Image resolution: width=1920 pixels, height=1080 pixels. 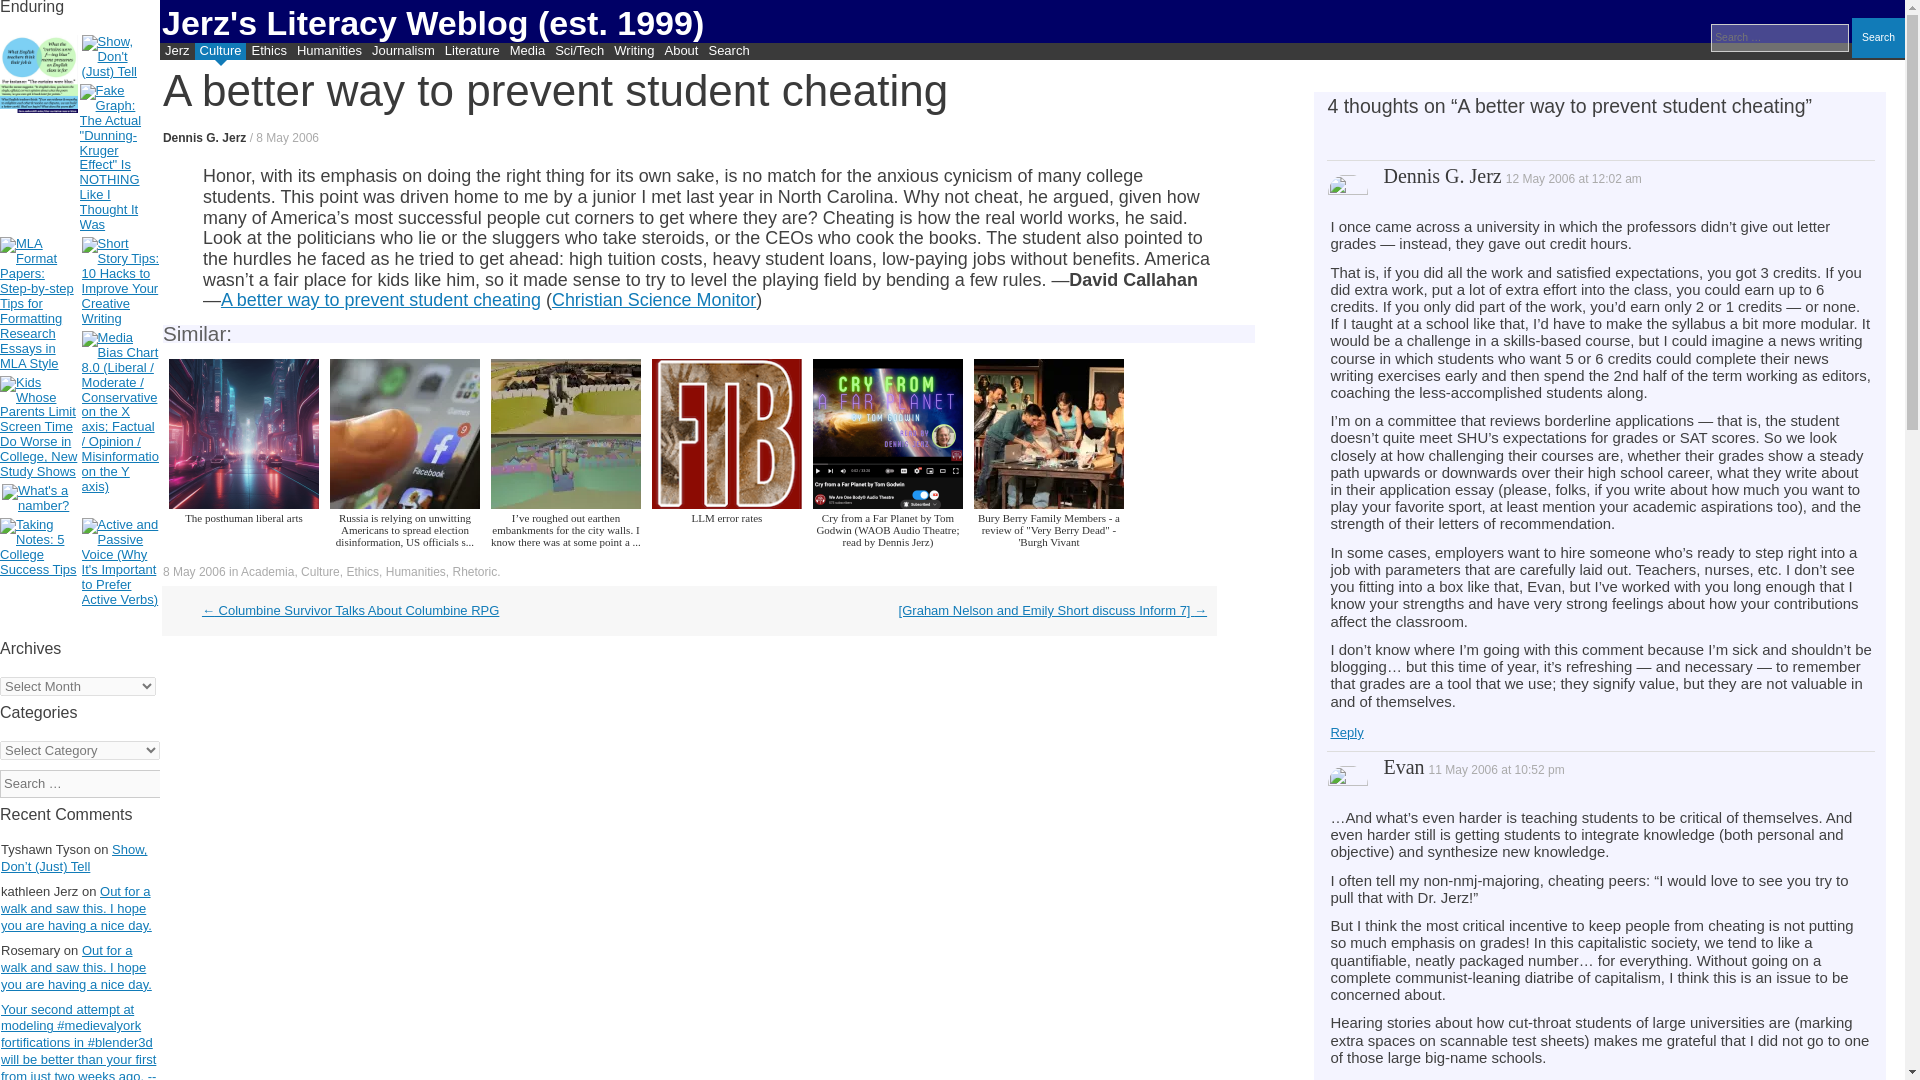 What do you see at coordinates (221, 52) in the screenshot?
I see `Culture` at bounding box center [221, 52].